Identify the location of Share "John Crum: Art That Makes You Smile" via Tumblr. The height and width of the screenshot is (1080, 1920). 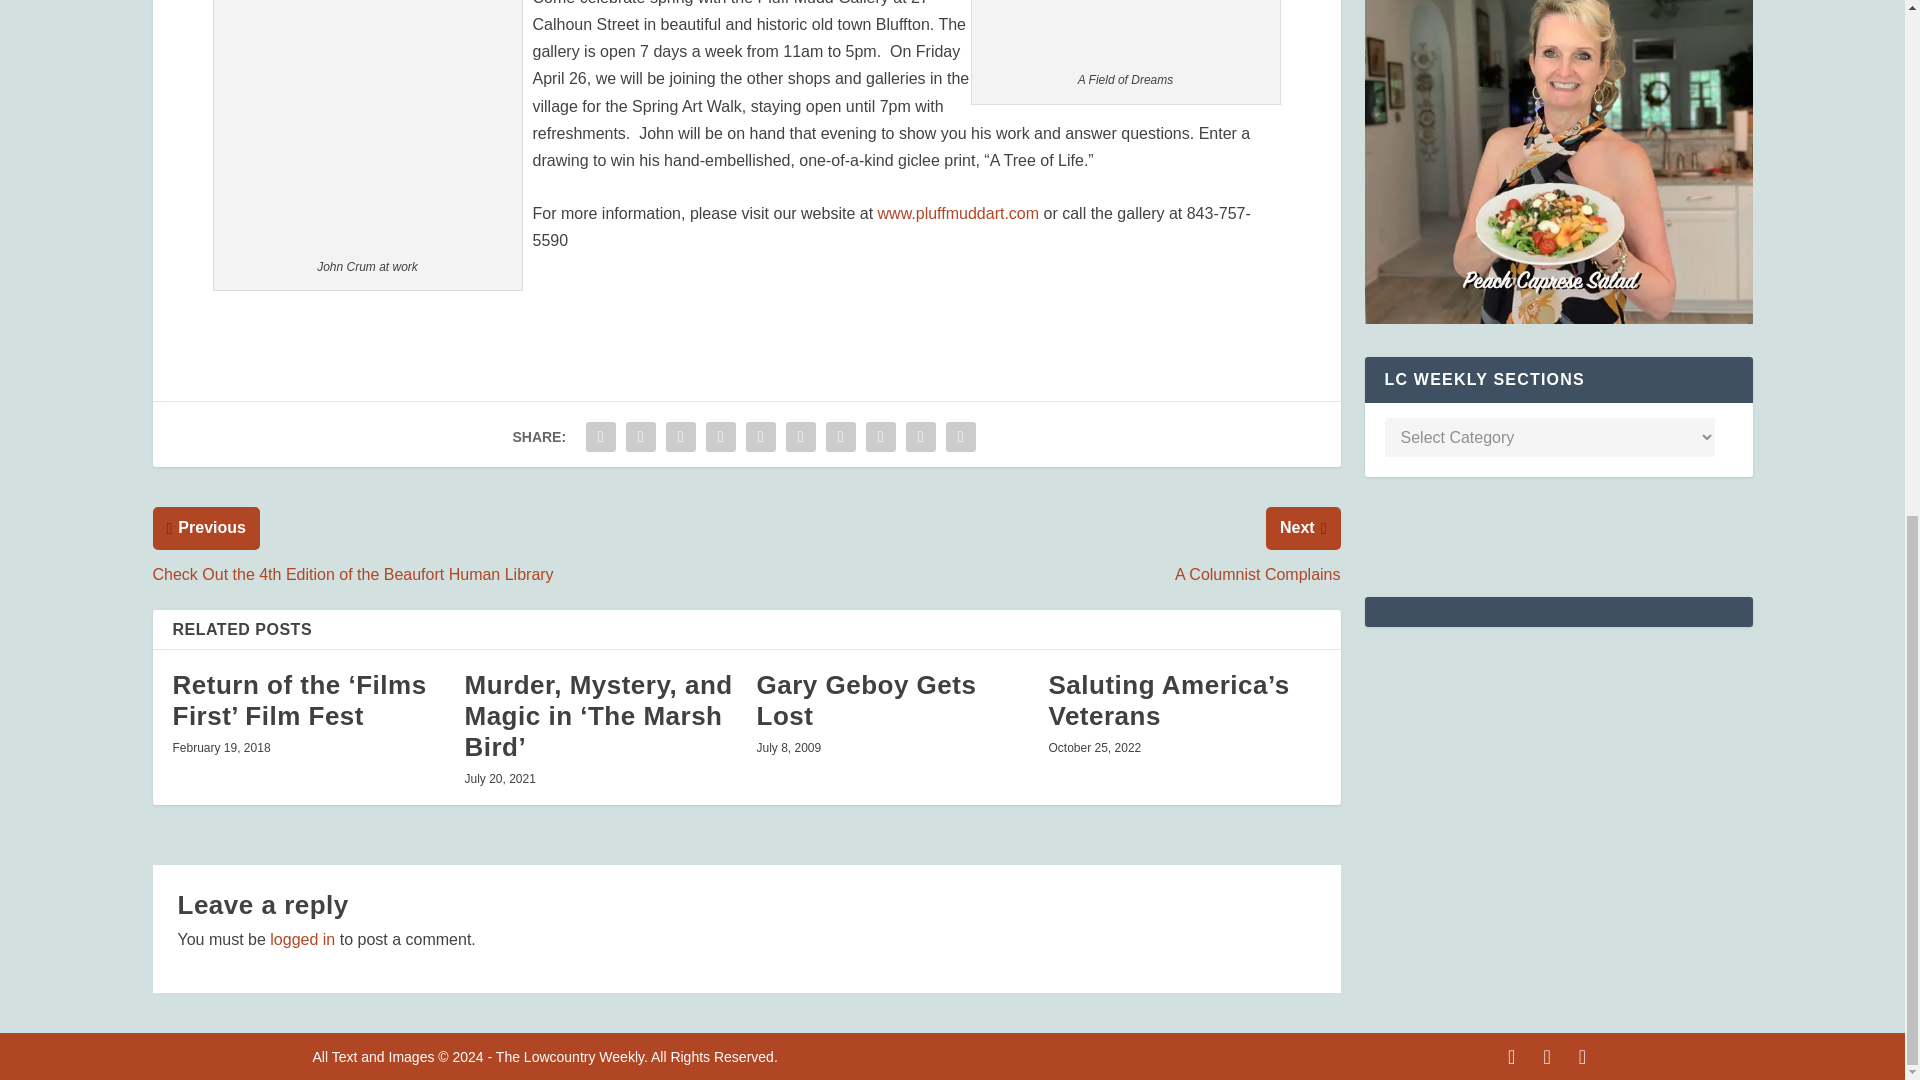
(720, 436).